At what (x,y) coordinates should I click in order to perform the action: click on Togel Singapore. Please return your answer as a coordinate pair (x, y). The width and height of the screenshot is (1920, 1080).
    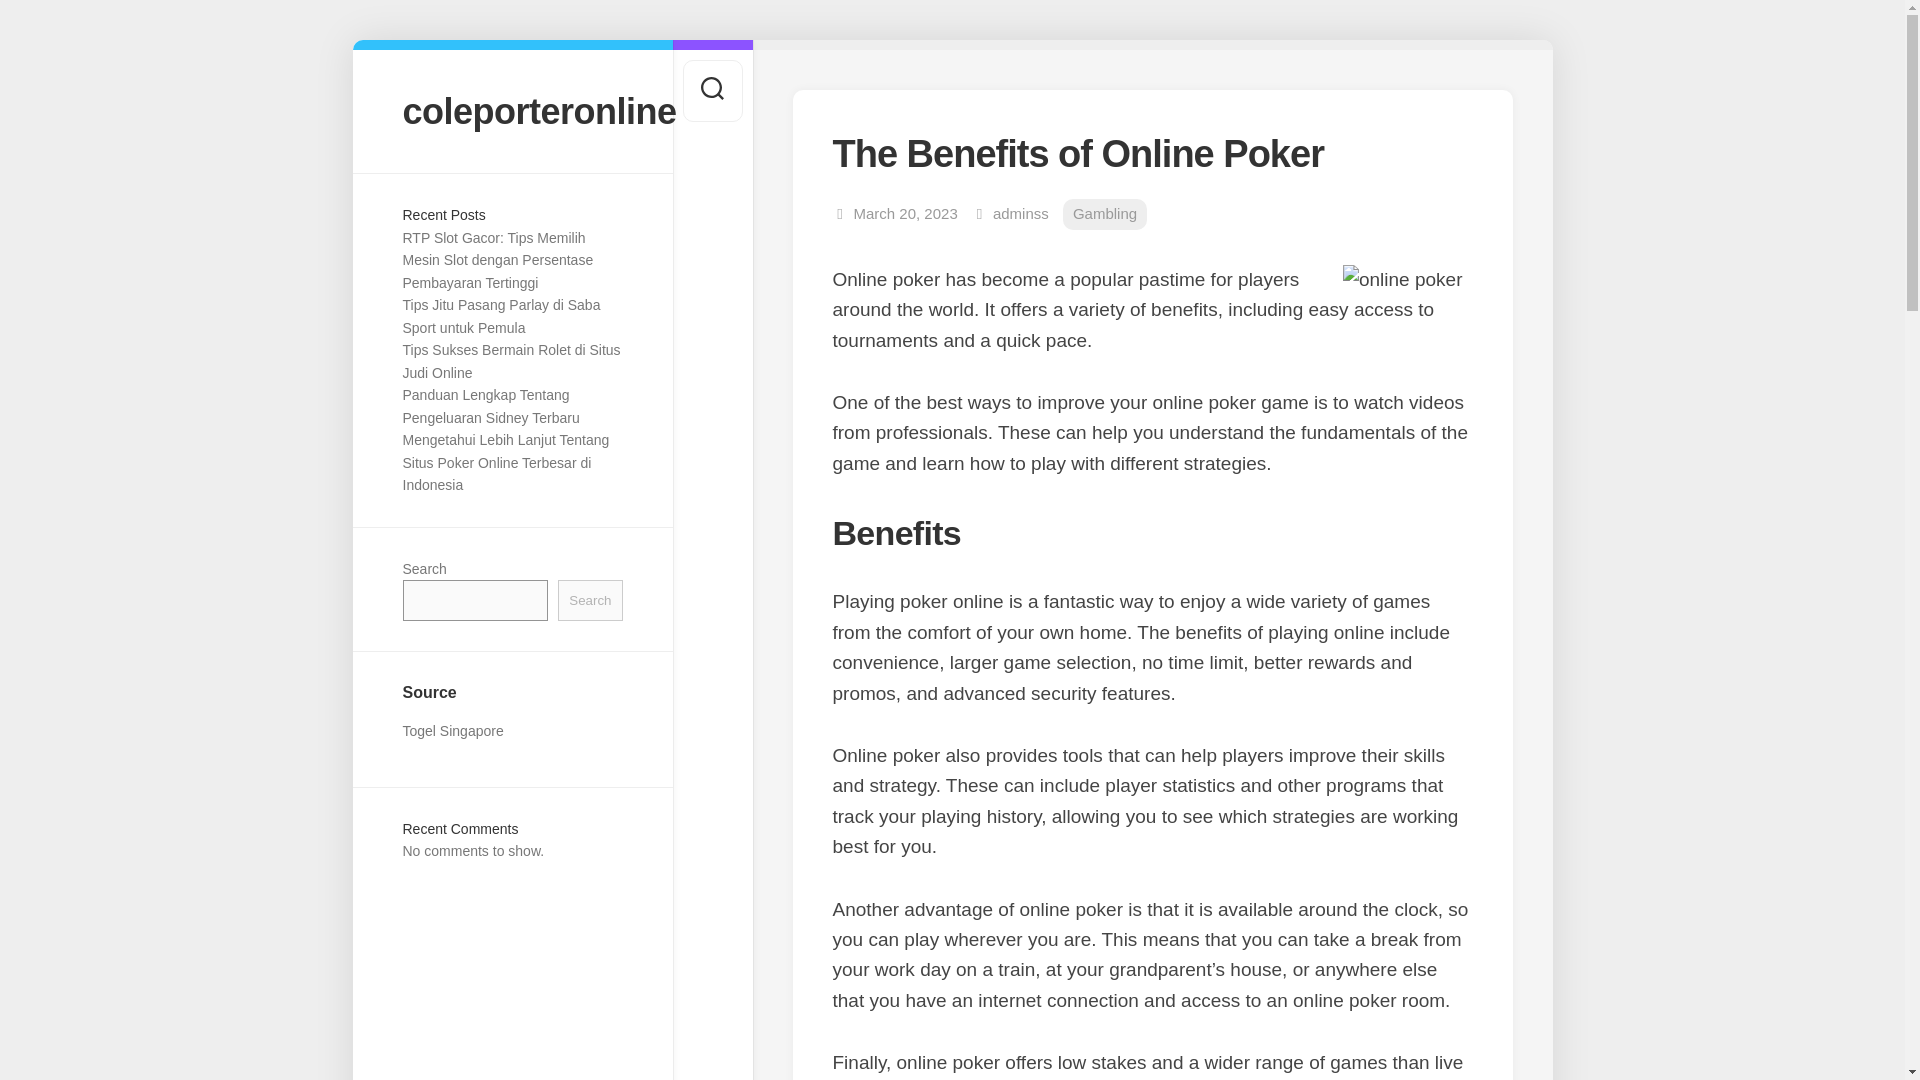
    Looking at the image, I should click on (452, 730).